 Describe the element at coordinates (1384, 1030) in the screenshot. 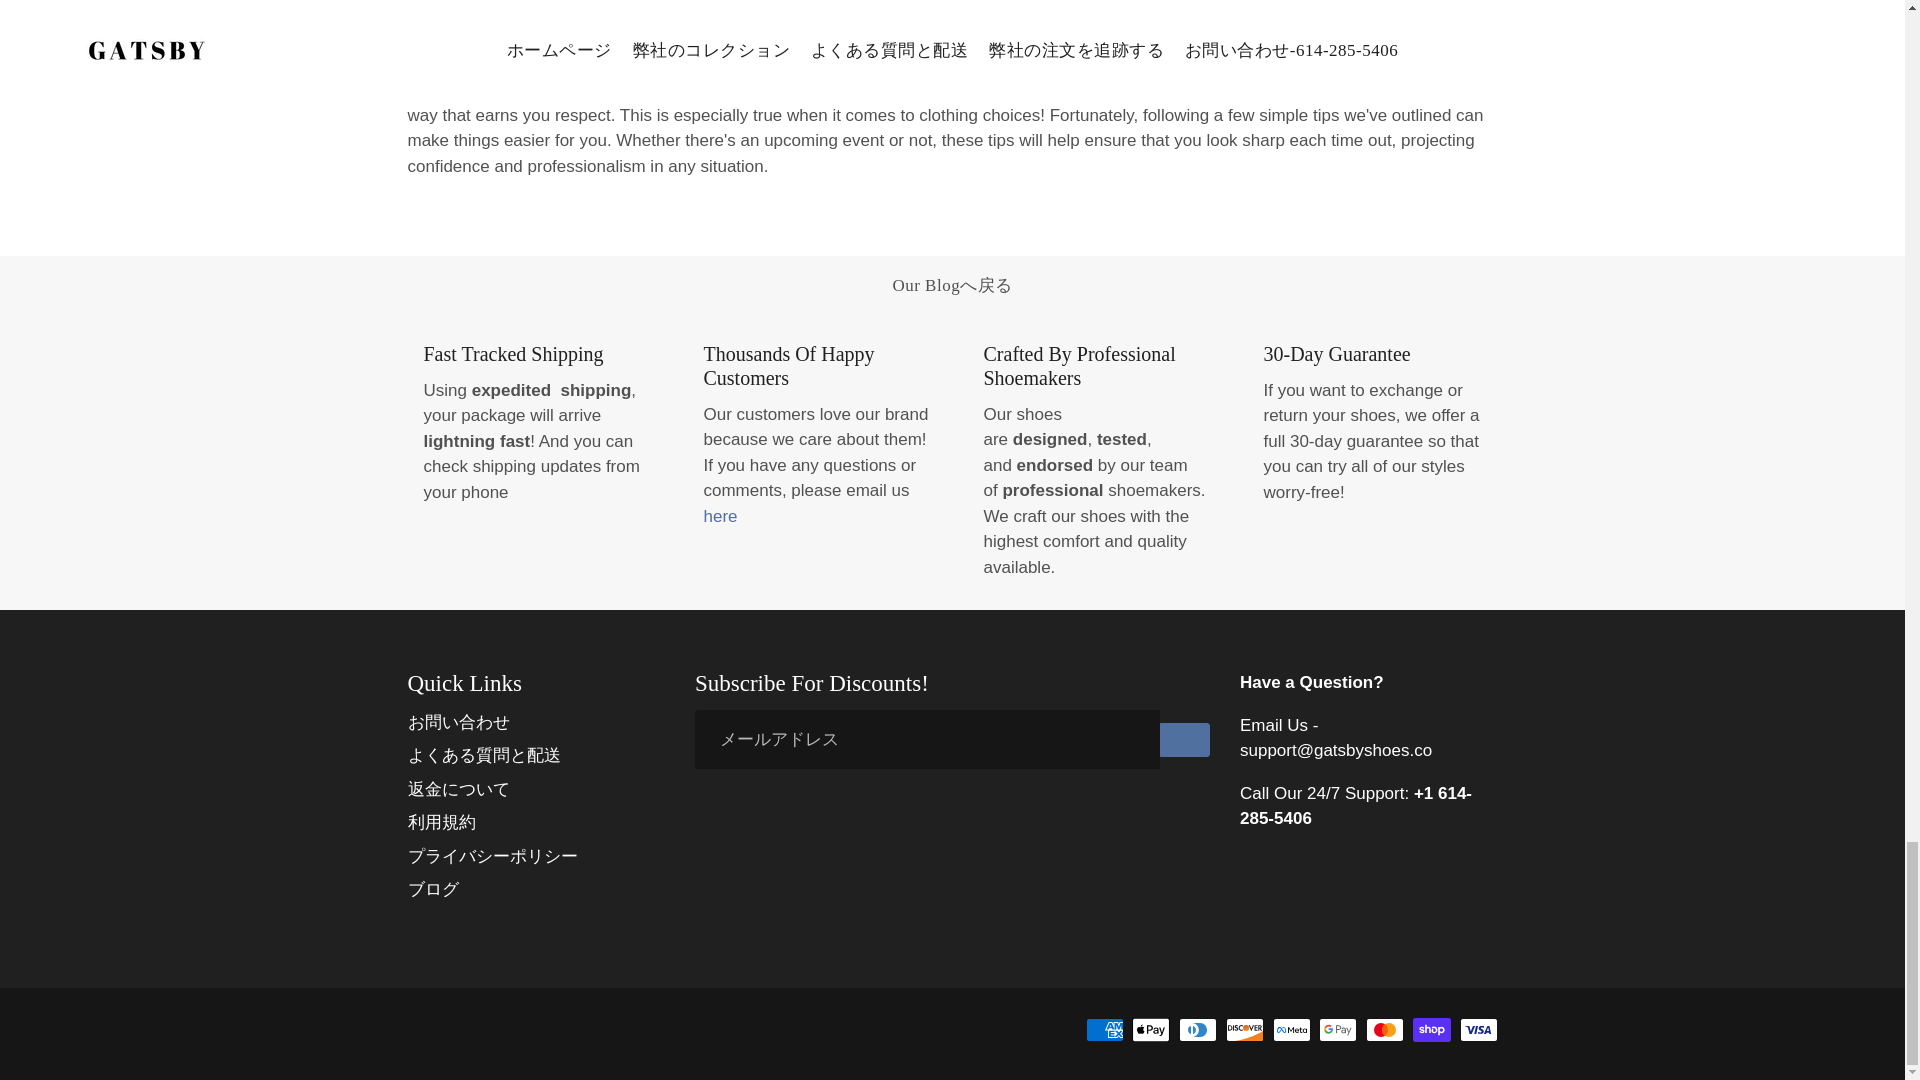

I see `Mastercard` at that location.